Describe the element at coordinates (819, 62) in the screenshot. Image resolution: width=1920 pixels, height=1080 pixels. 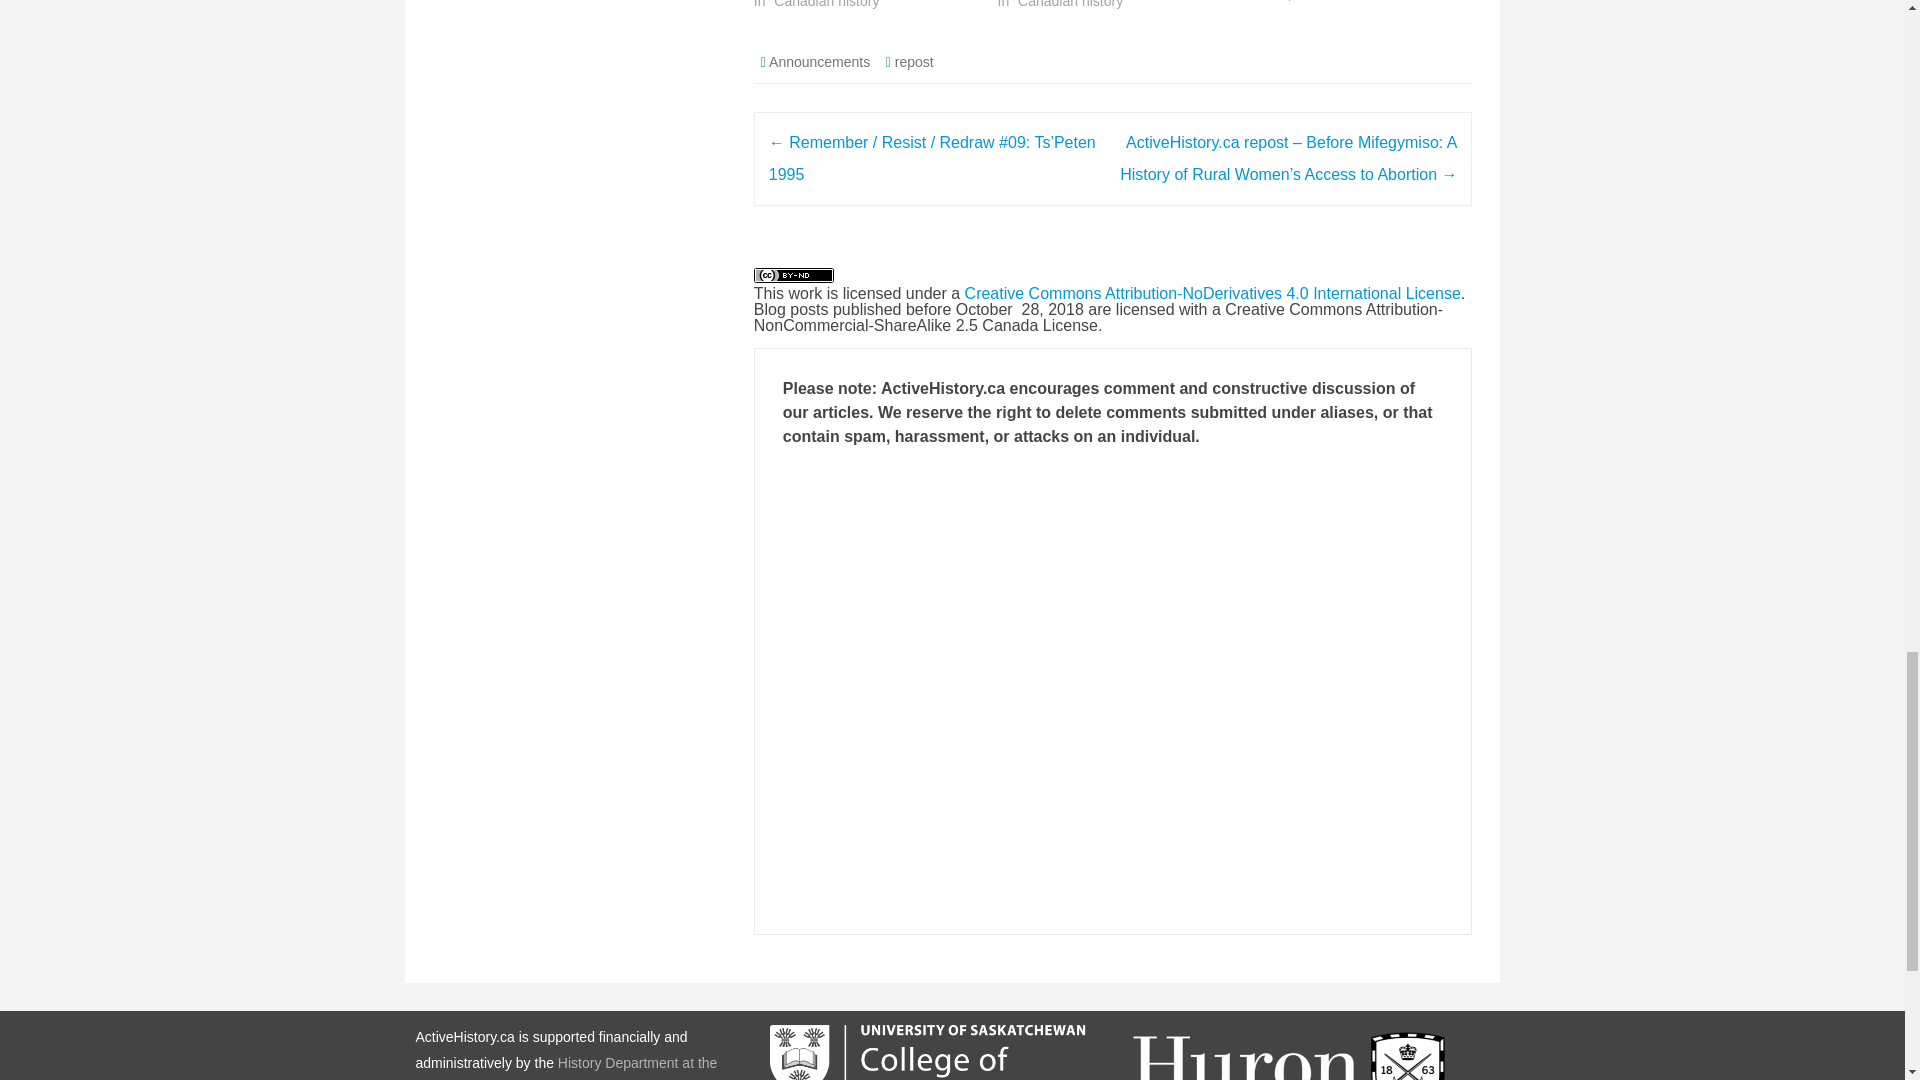
I see `Announcements` at that location.